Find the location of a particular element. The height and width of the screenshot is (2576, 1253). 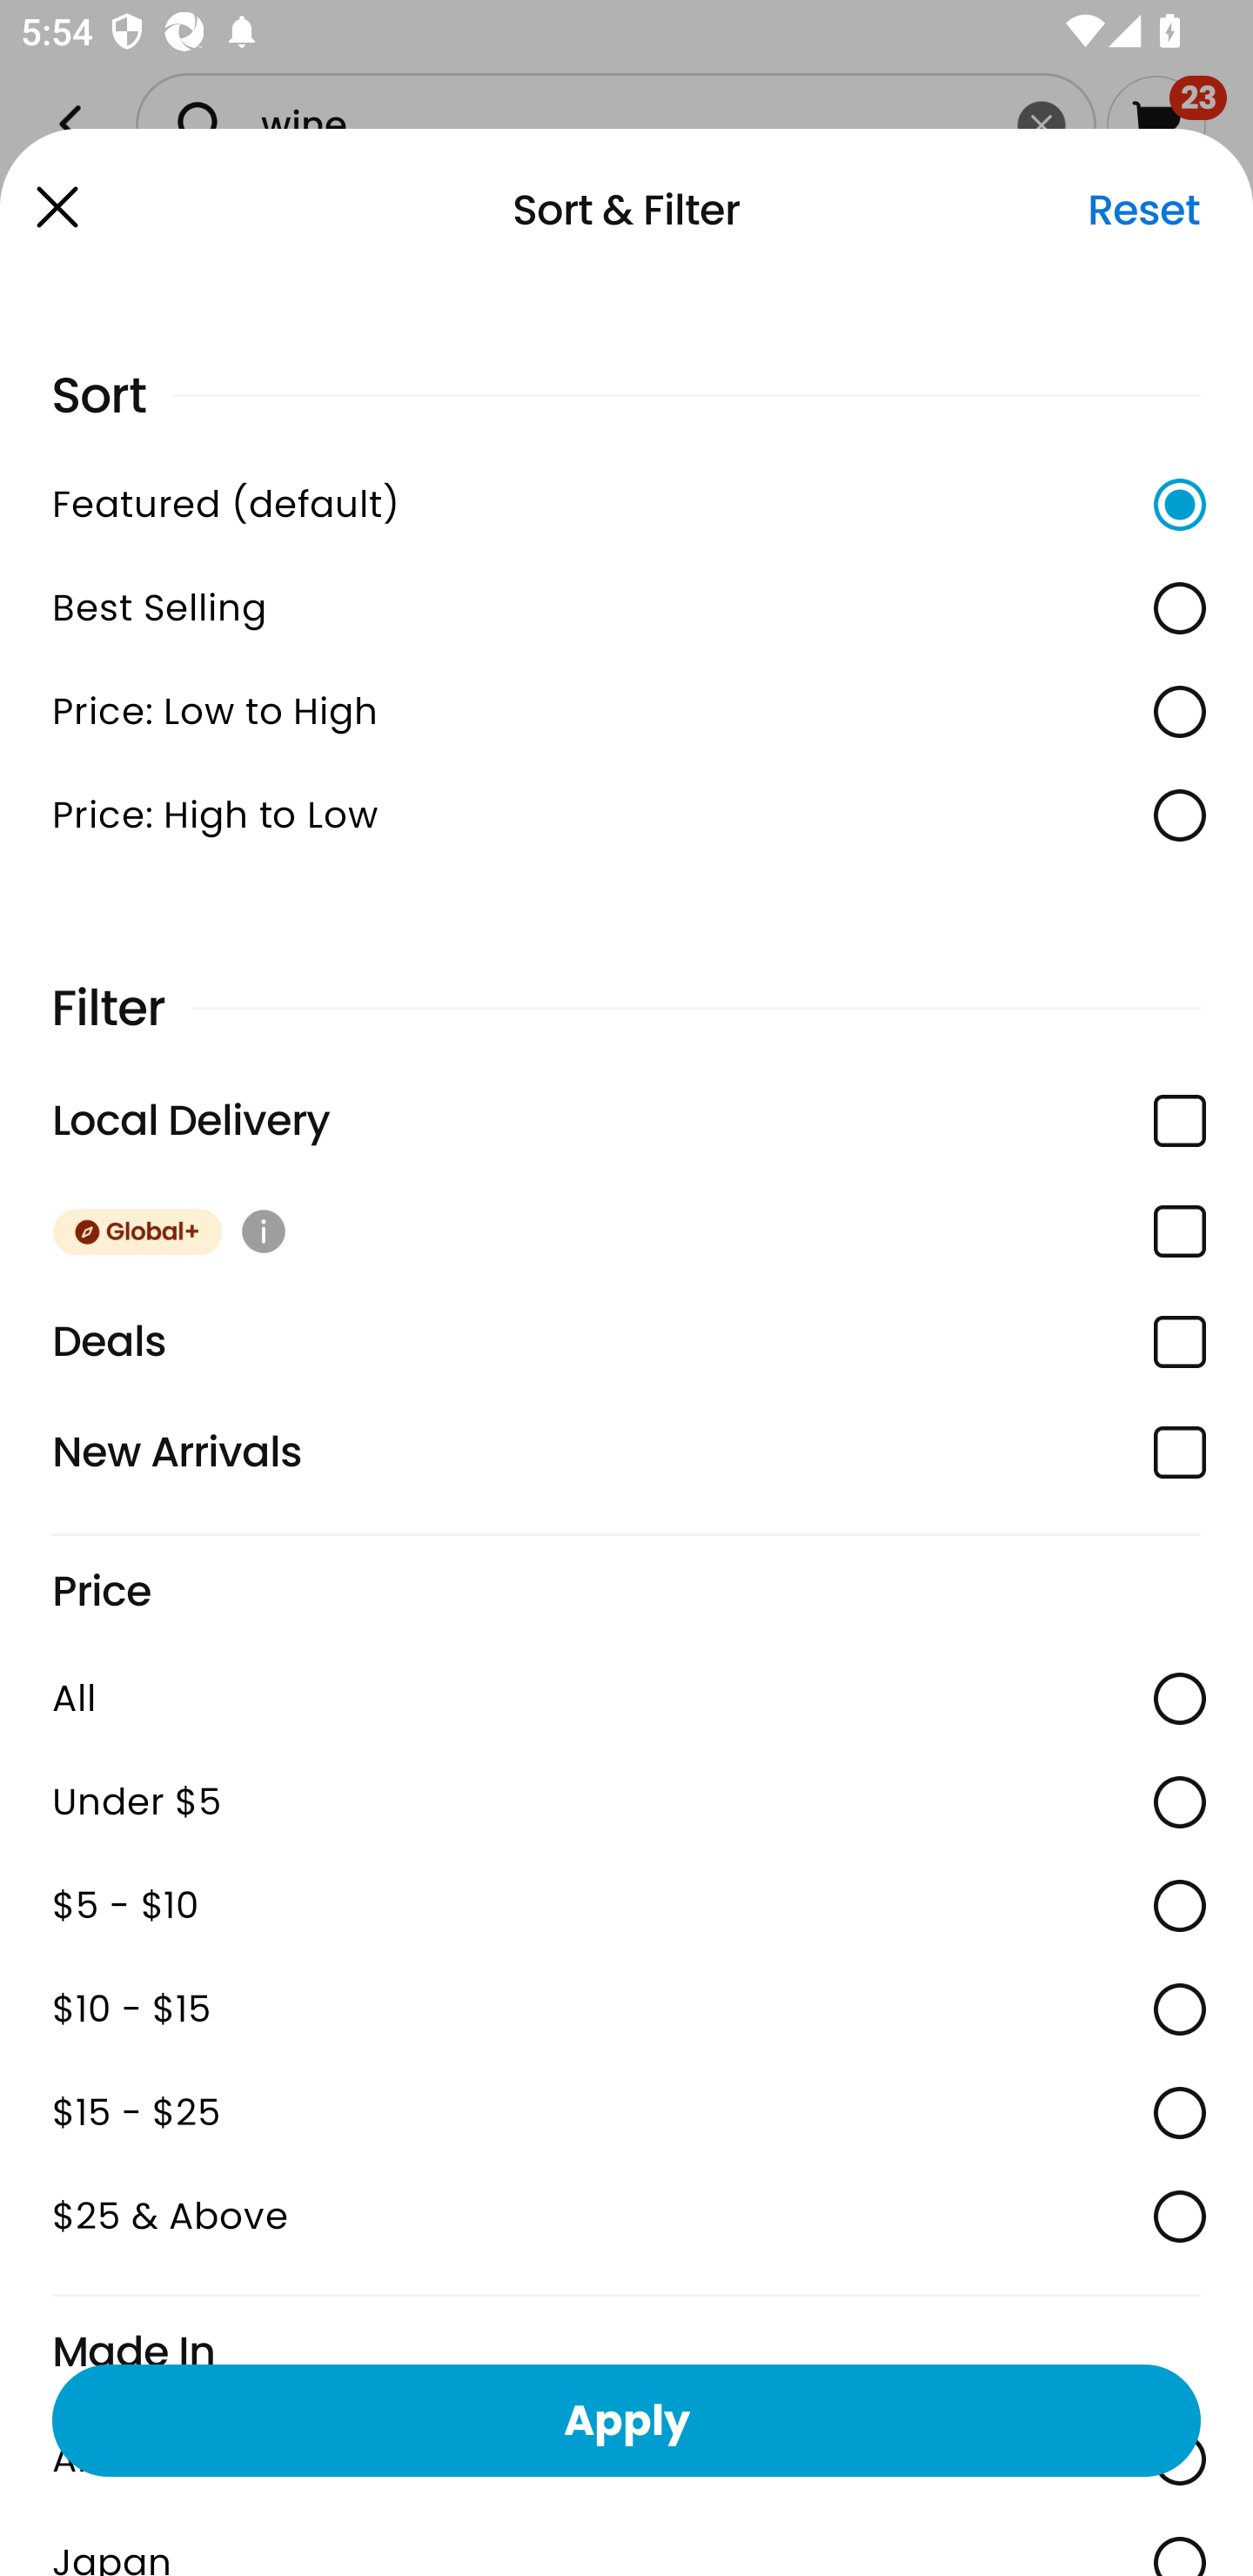

Apply is located at coordinates (626, 2419).